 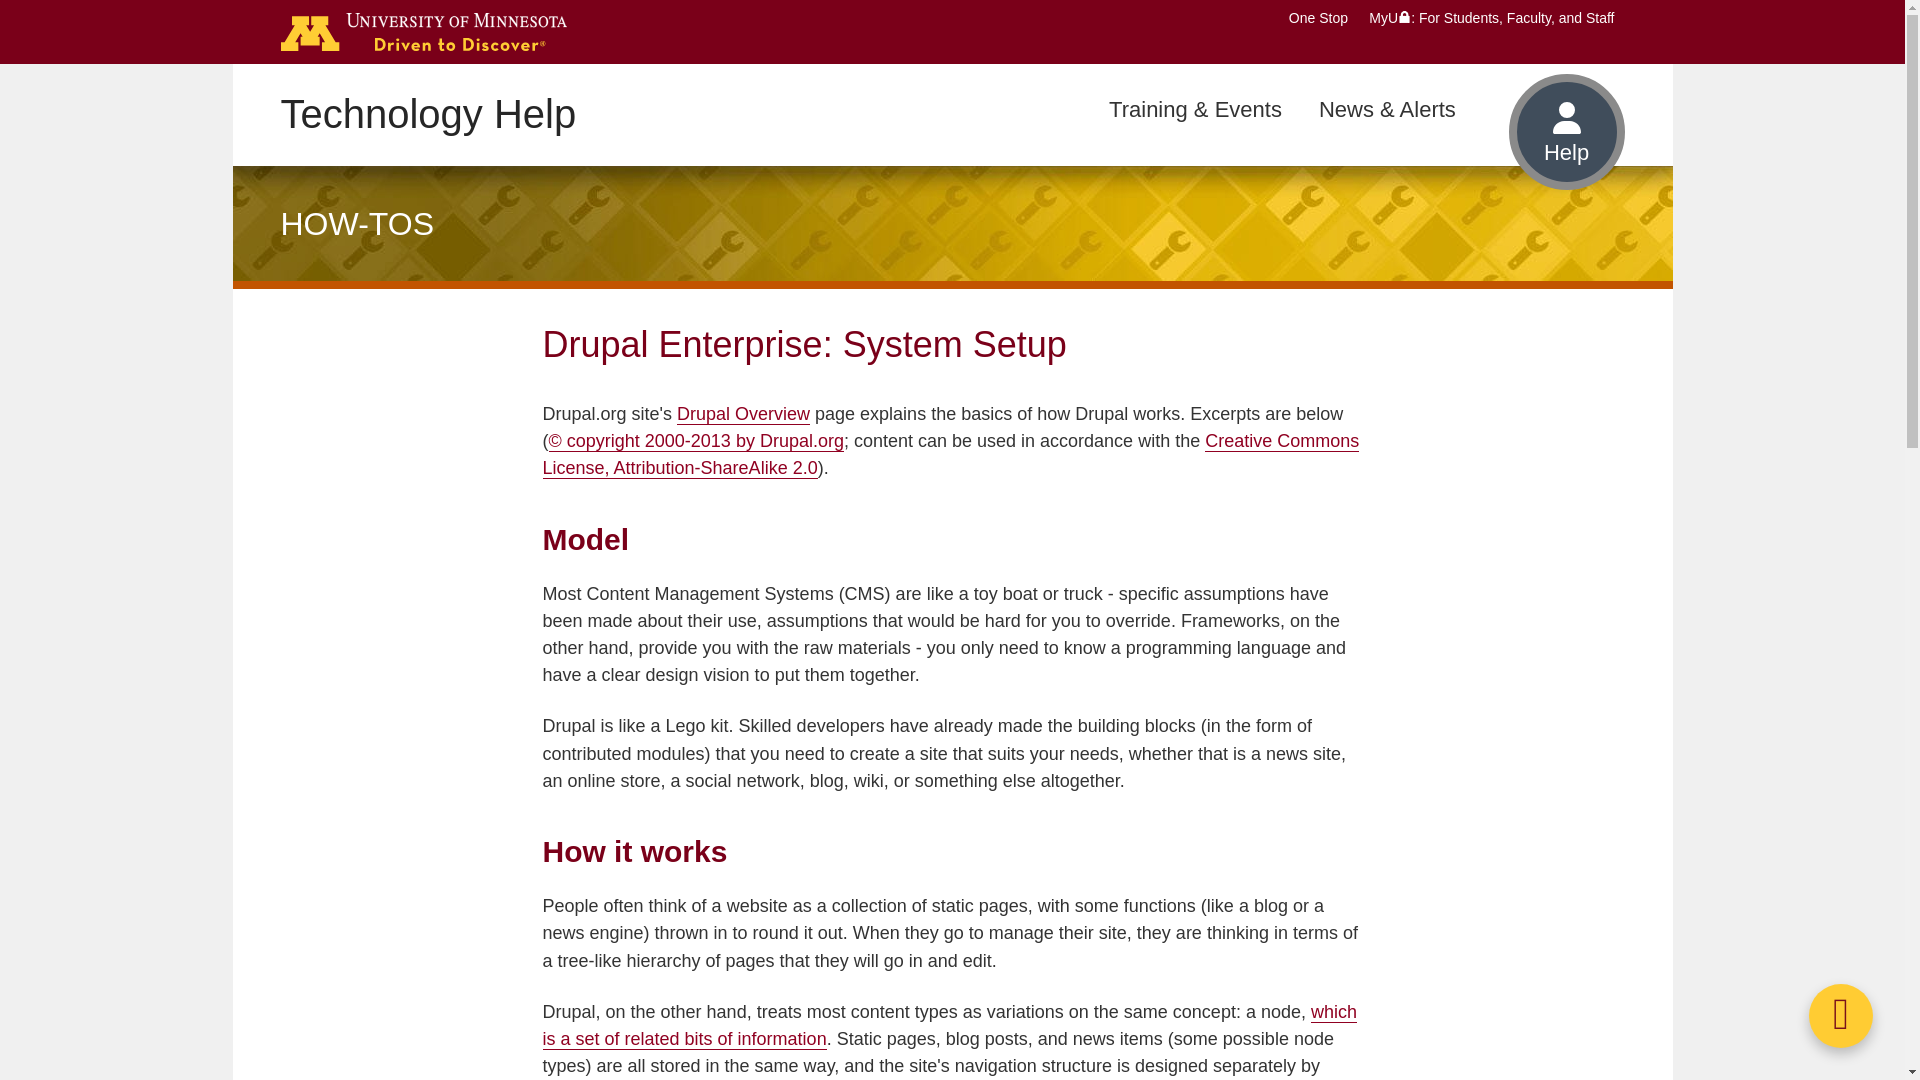 What do you see at coordinates (1491, 17) in the screenshot?
I see `MyU: For Students, Faculty, and Staff` at bounding box center [1491, 17].